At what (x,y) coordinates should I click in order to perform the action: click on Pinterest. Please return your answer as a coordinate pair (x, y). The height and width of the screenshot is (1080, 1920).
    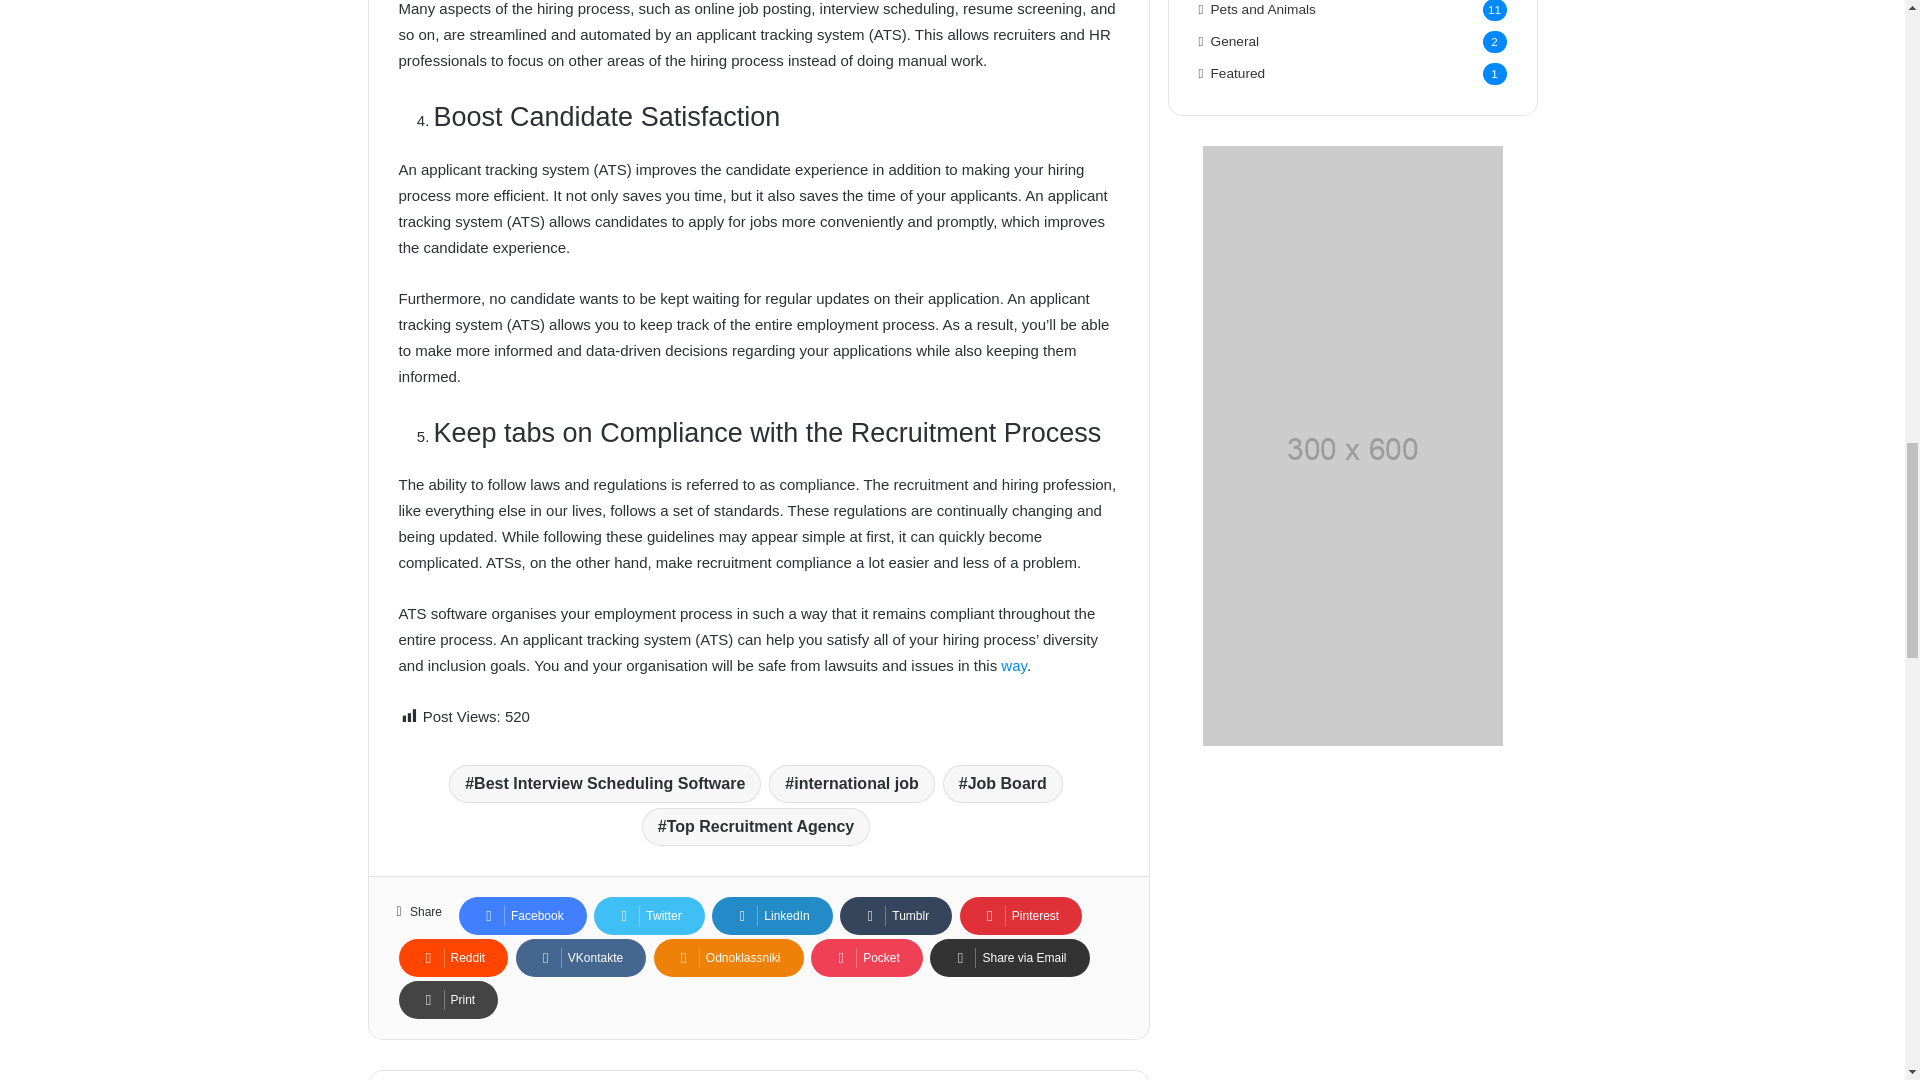
    Looking at the image, I should click on (1021, 916).